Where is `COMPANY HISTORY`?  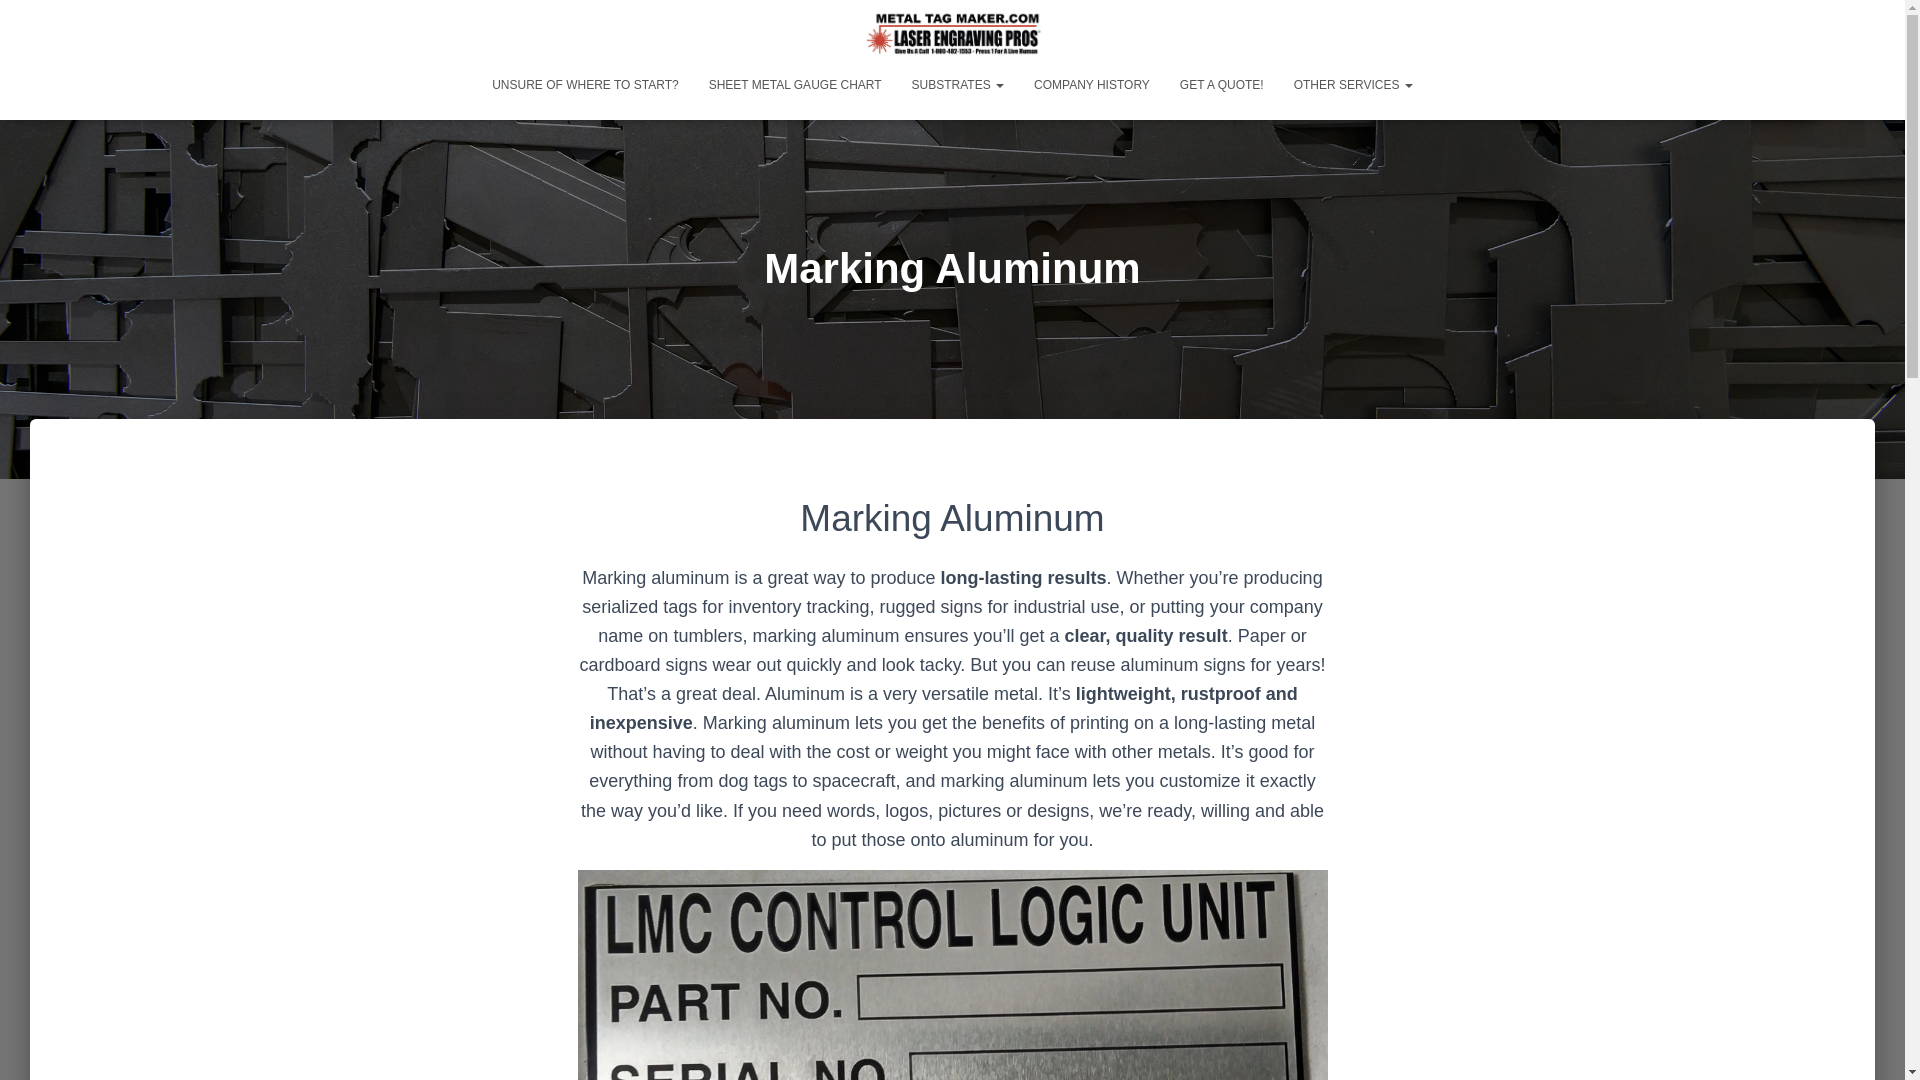 COMPANY HISTORY is located at coordinates (1092, 85).